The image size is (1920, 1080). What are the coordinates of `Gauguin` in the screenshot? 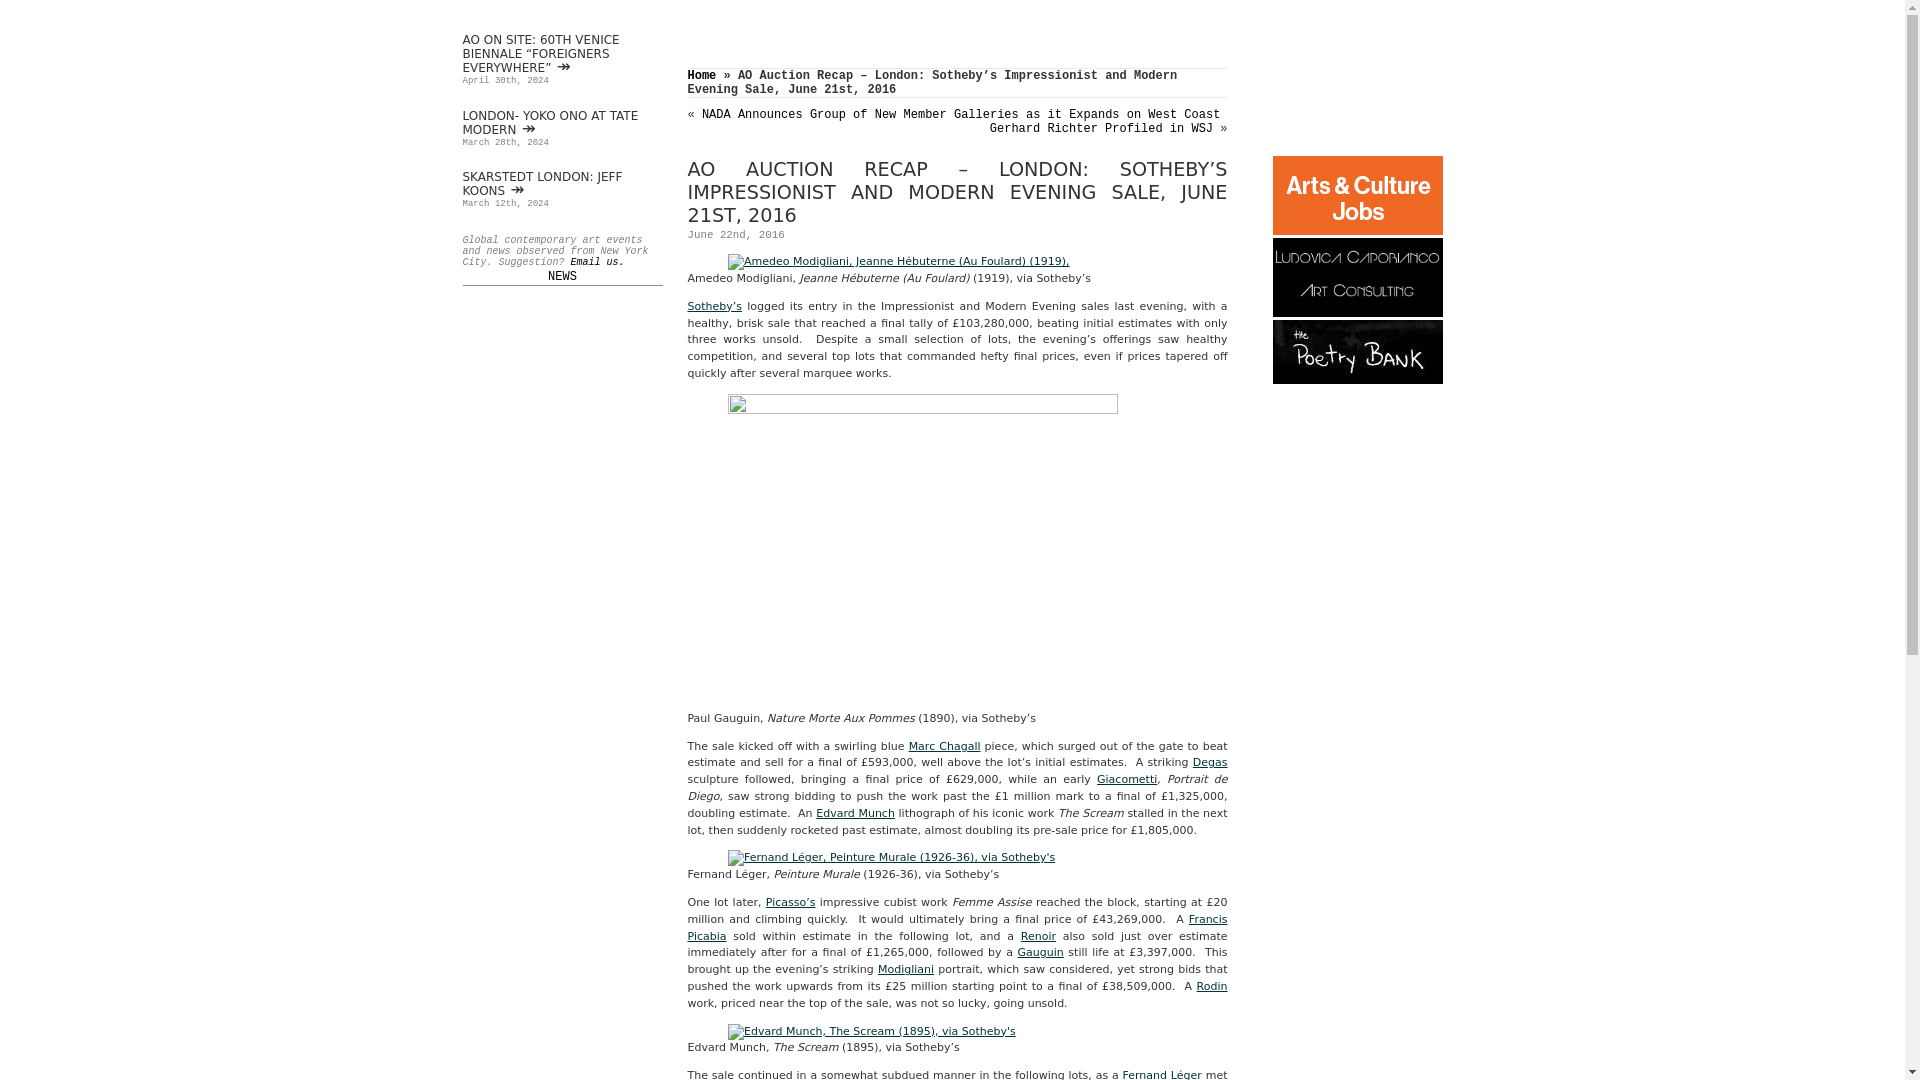 It's located at (1040, 952).